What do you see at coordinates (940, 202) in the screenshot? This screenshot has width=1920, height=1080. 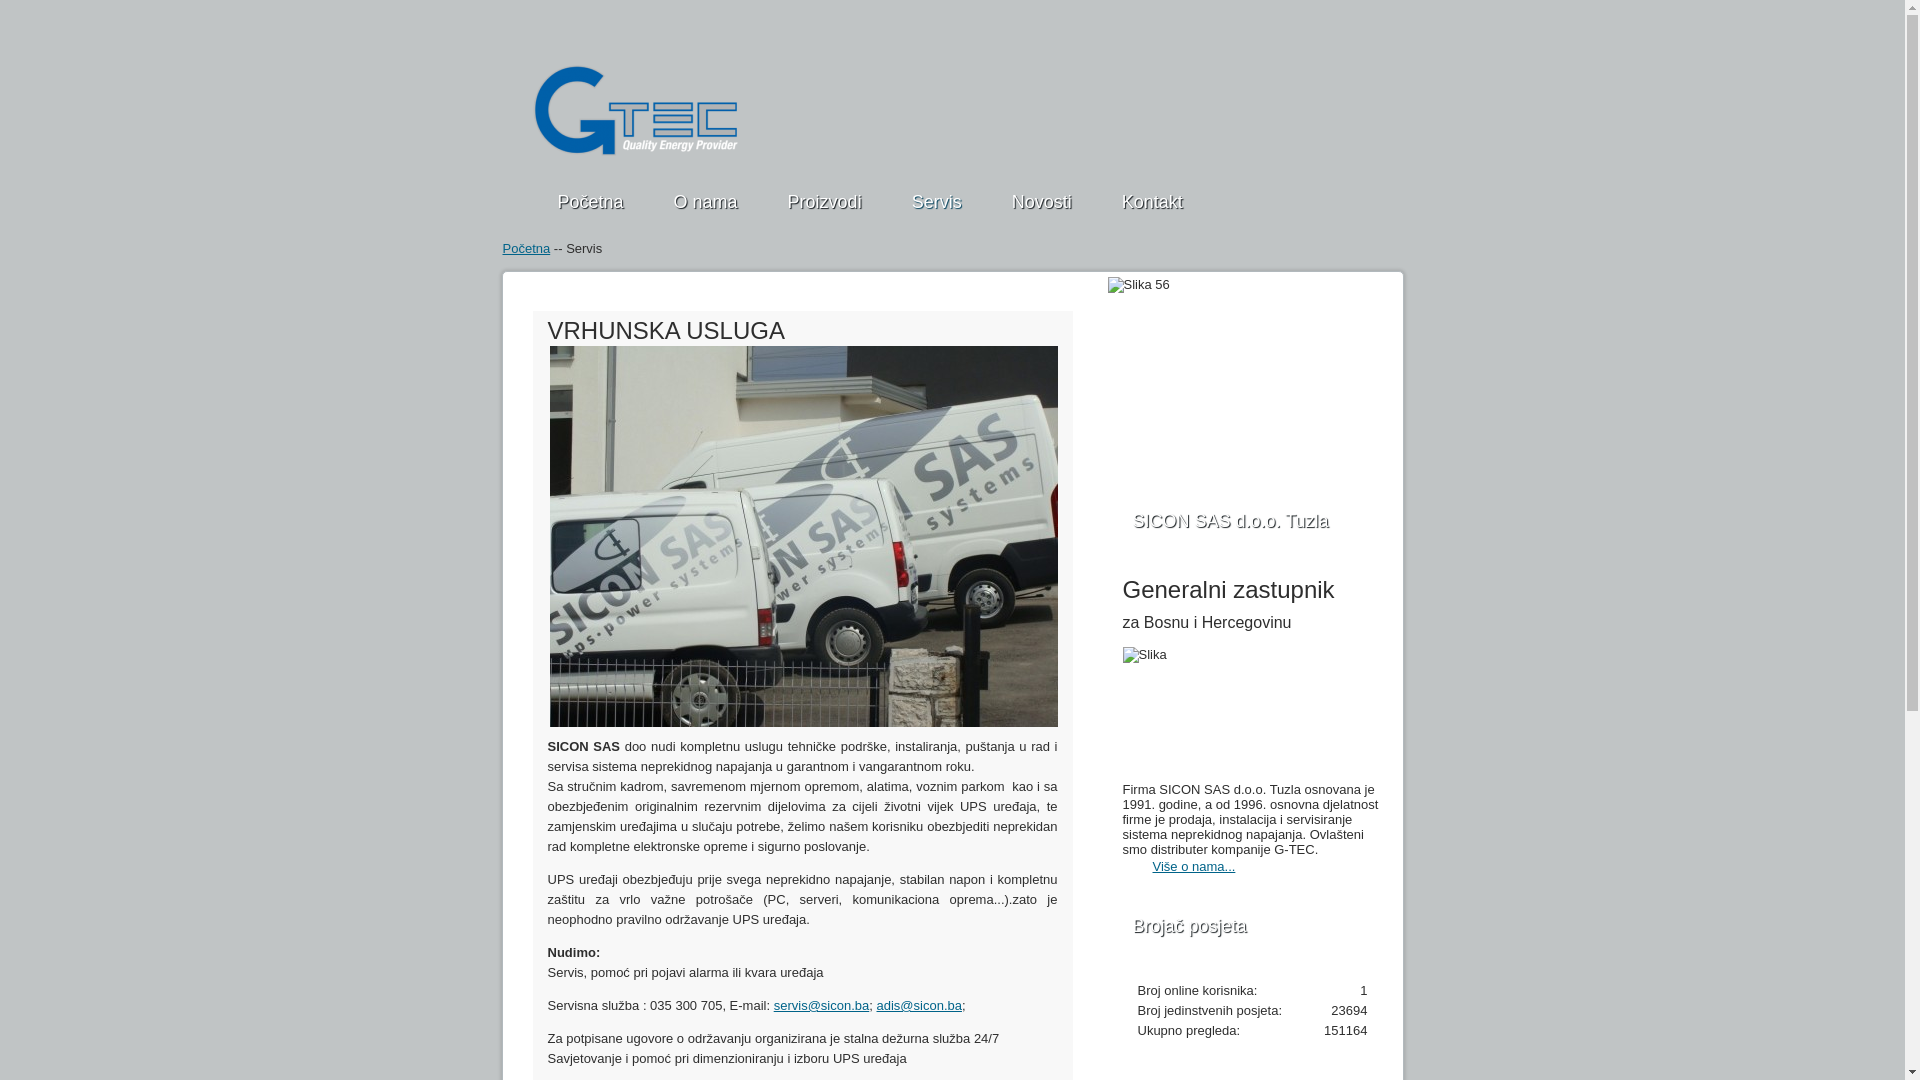 I see `Servis` at bounding box center [940, 202].